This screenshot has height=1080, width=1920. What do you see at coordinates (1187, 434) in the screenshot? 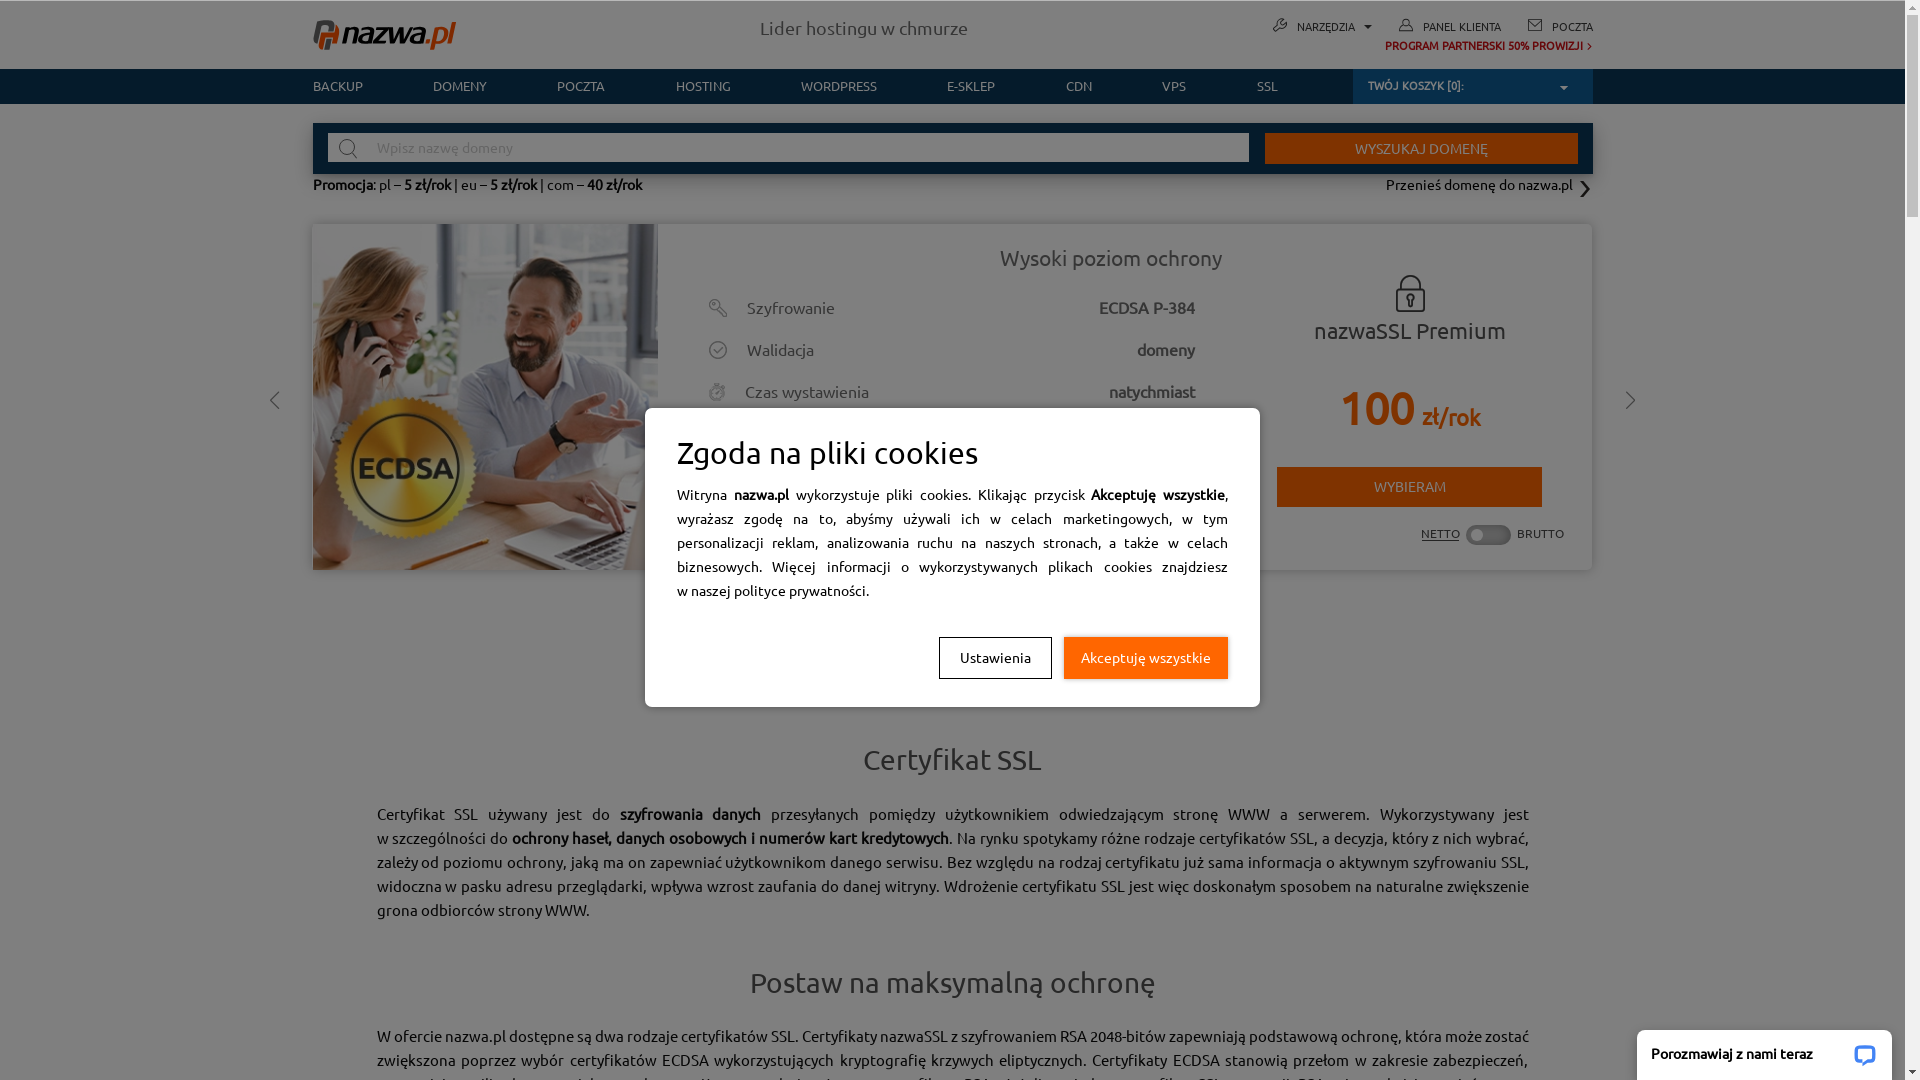
I see `znaczek potwierdzenia` at bounding box center [1187, 434].